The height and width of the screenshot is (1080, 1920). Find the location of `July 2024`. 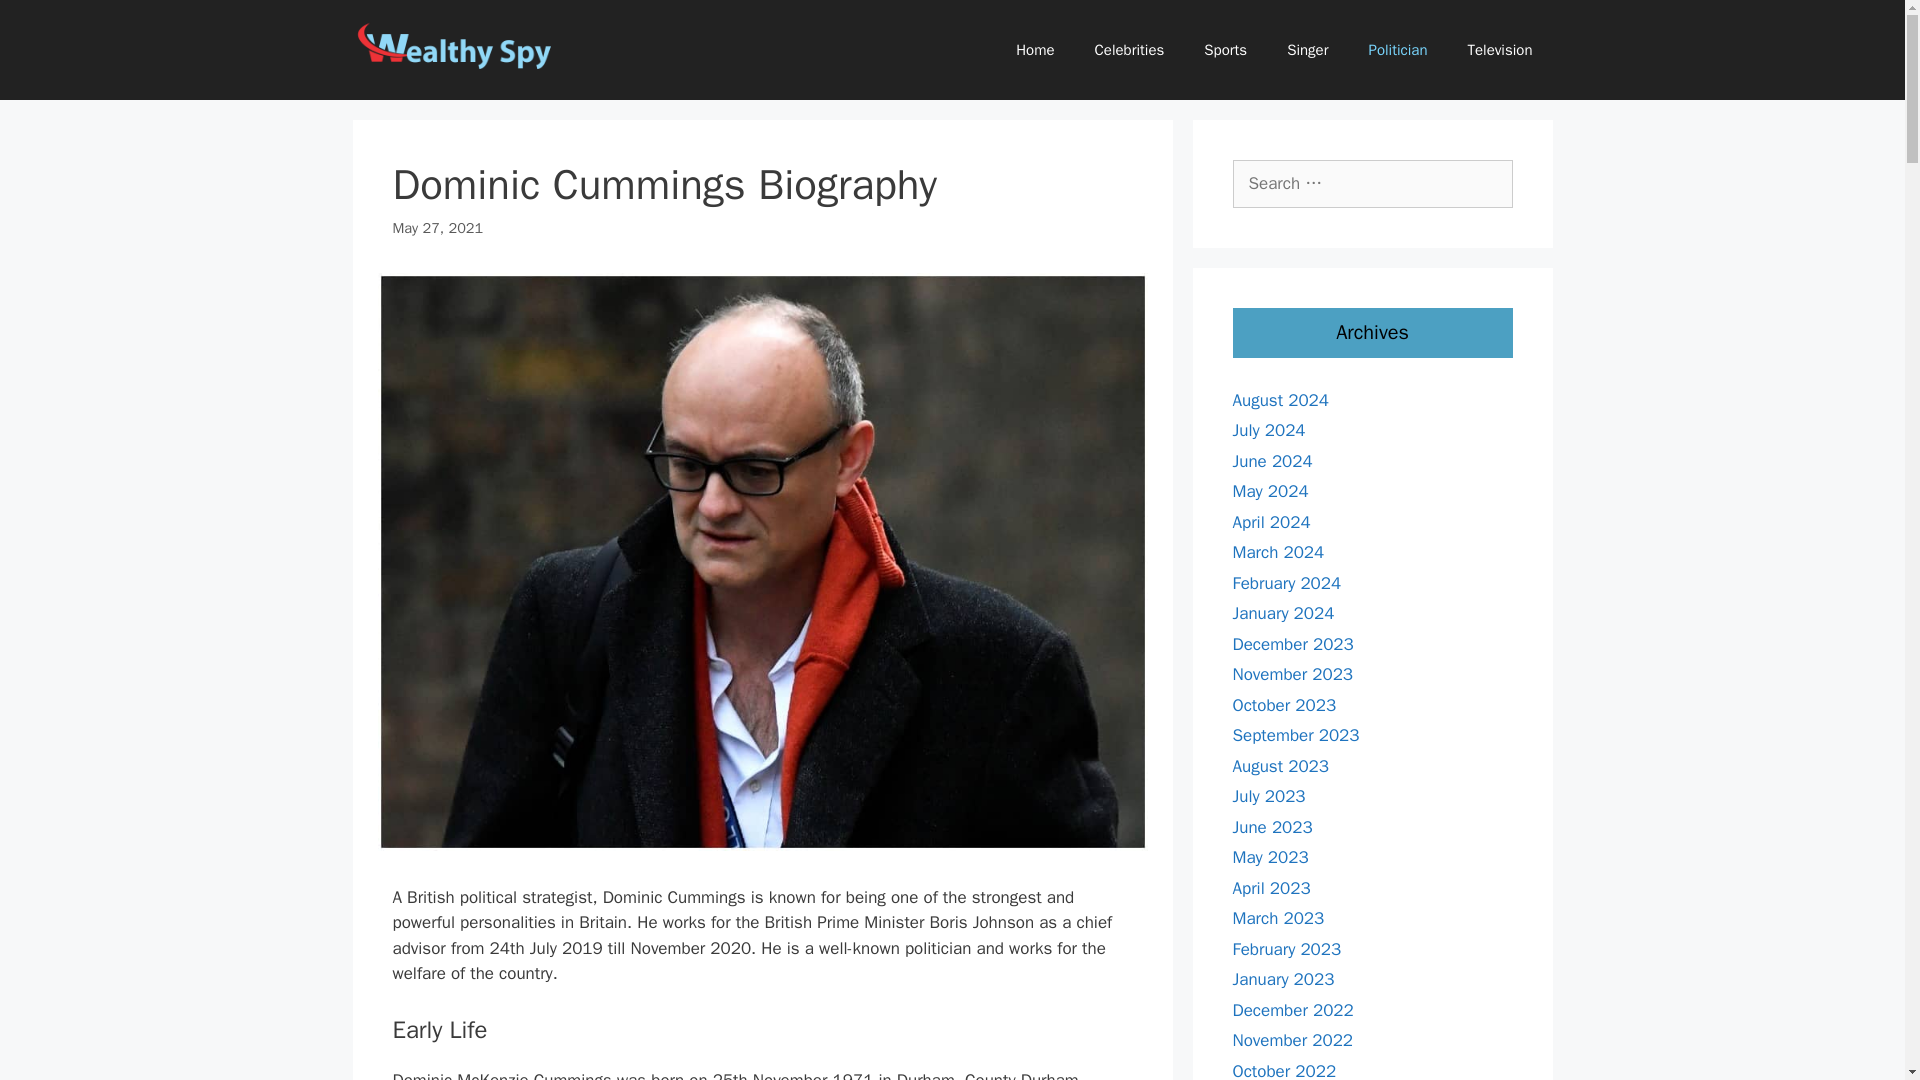

July 2024 is located at coordinates (1268, 430).